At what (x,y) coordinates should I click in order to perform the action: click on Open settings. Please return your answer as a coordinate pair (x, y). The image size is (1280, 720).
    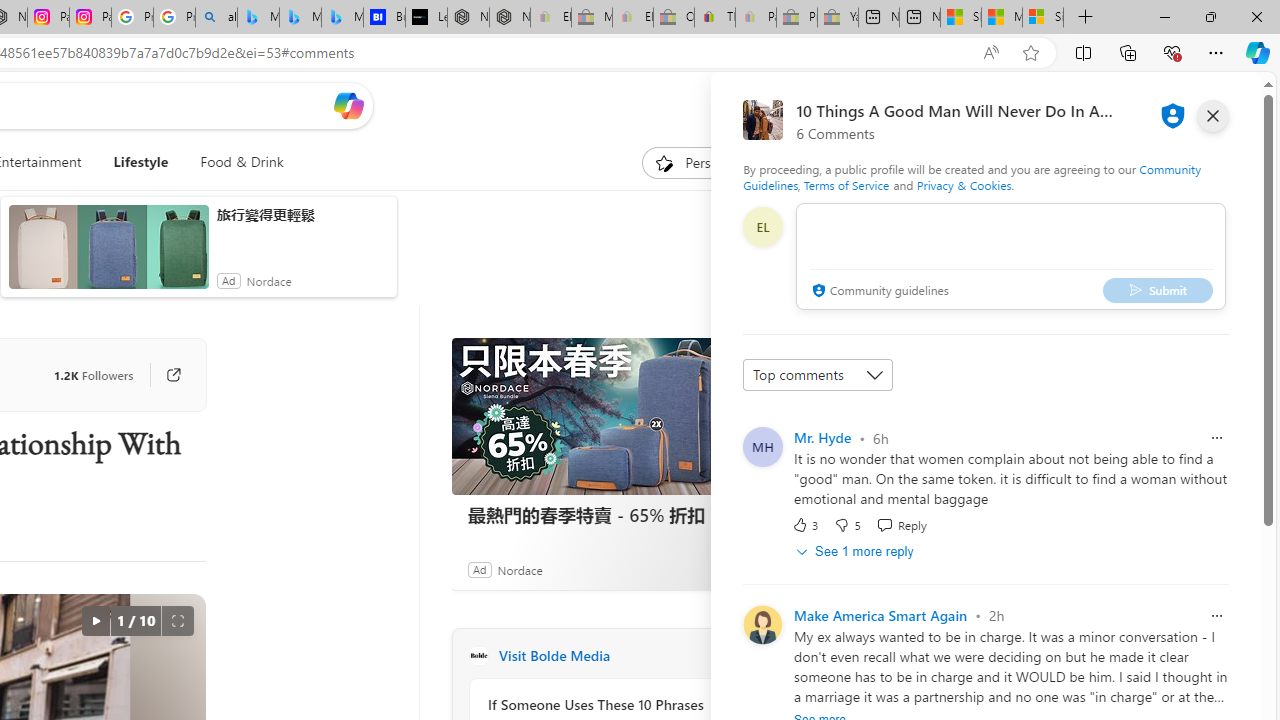
    Looking at the image, I should click on (1216, 105).